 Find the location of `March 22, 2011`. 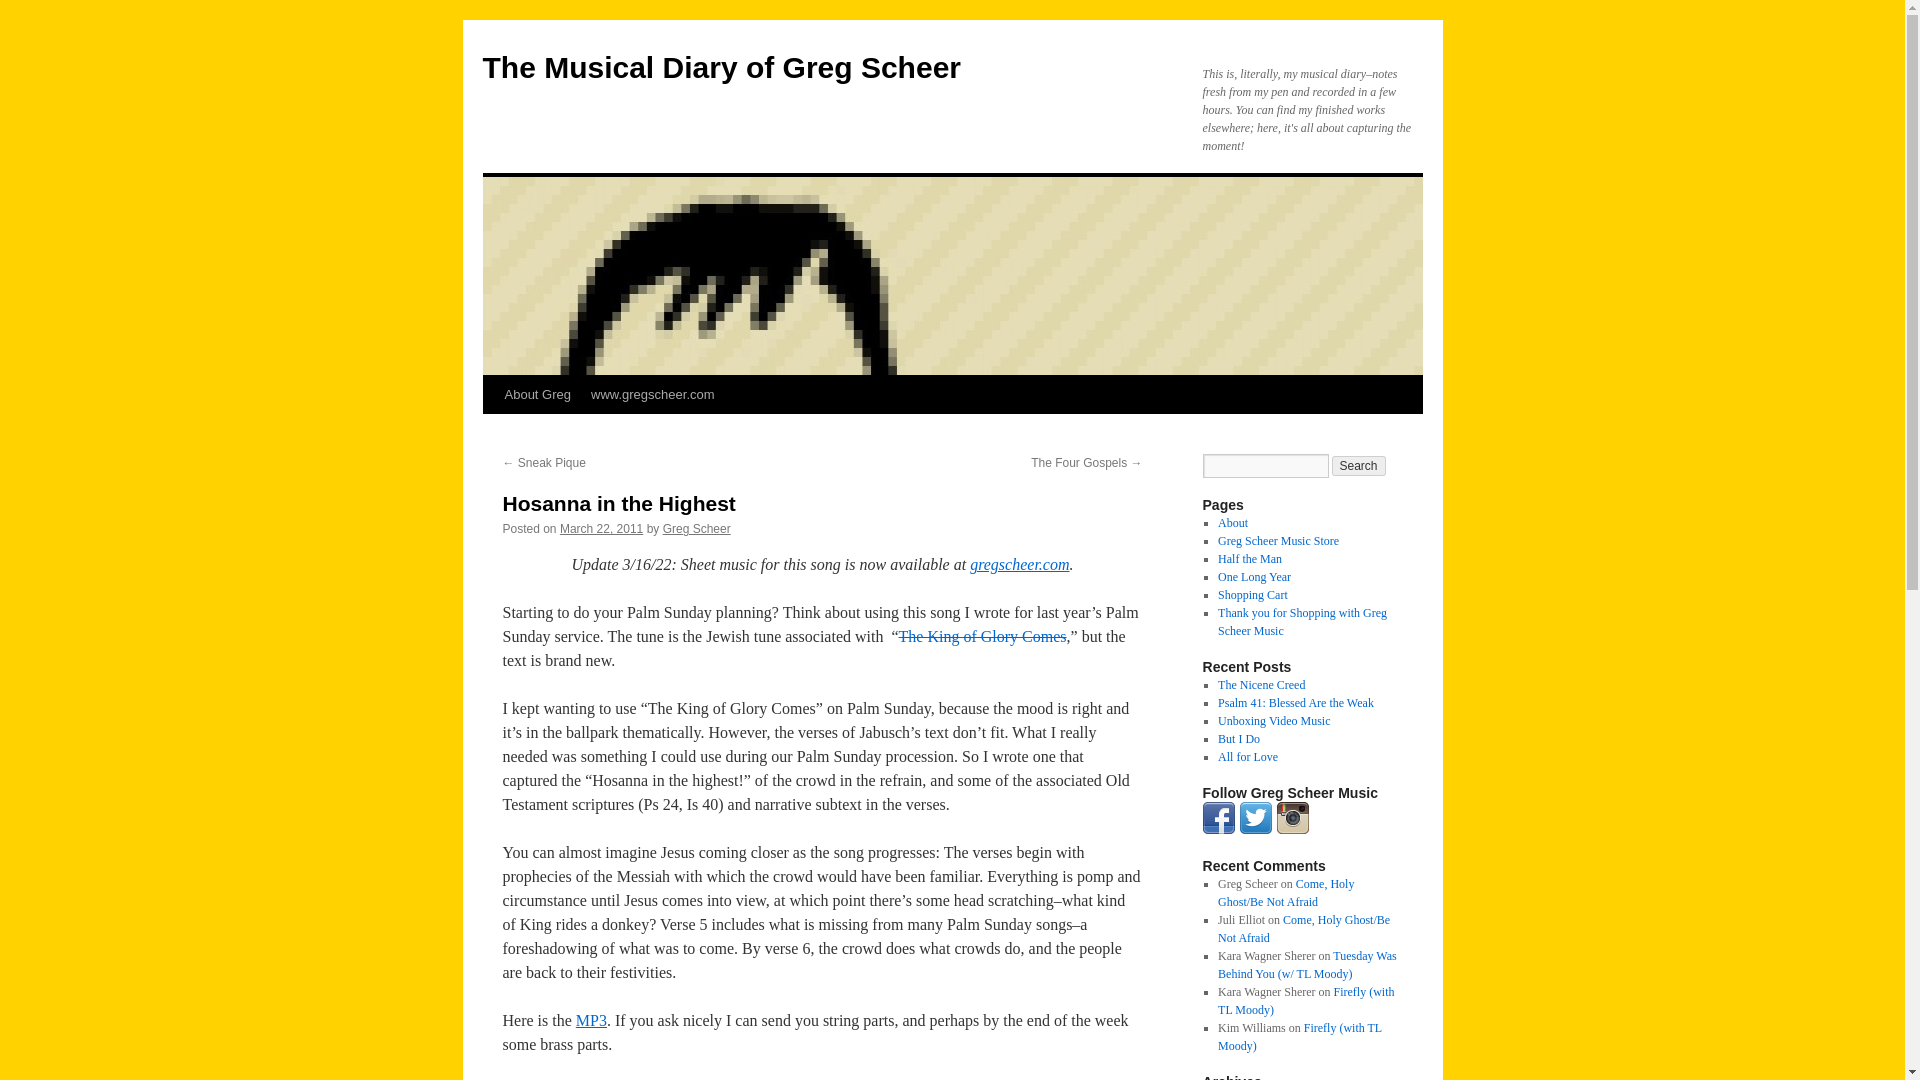

March 22, 2011 is located at coordinates (602, 528).